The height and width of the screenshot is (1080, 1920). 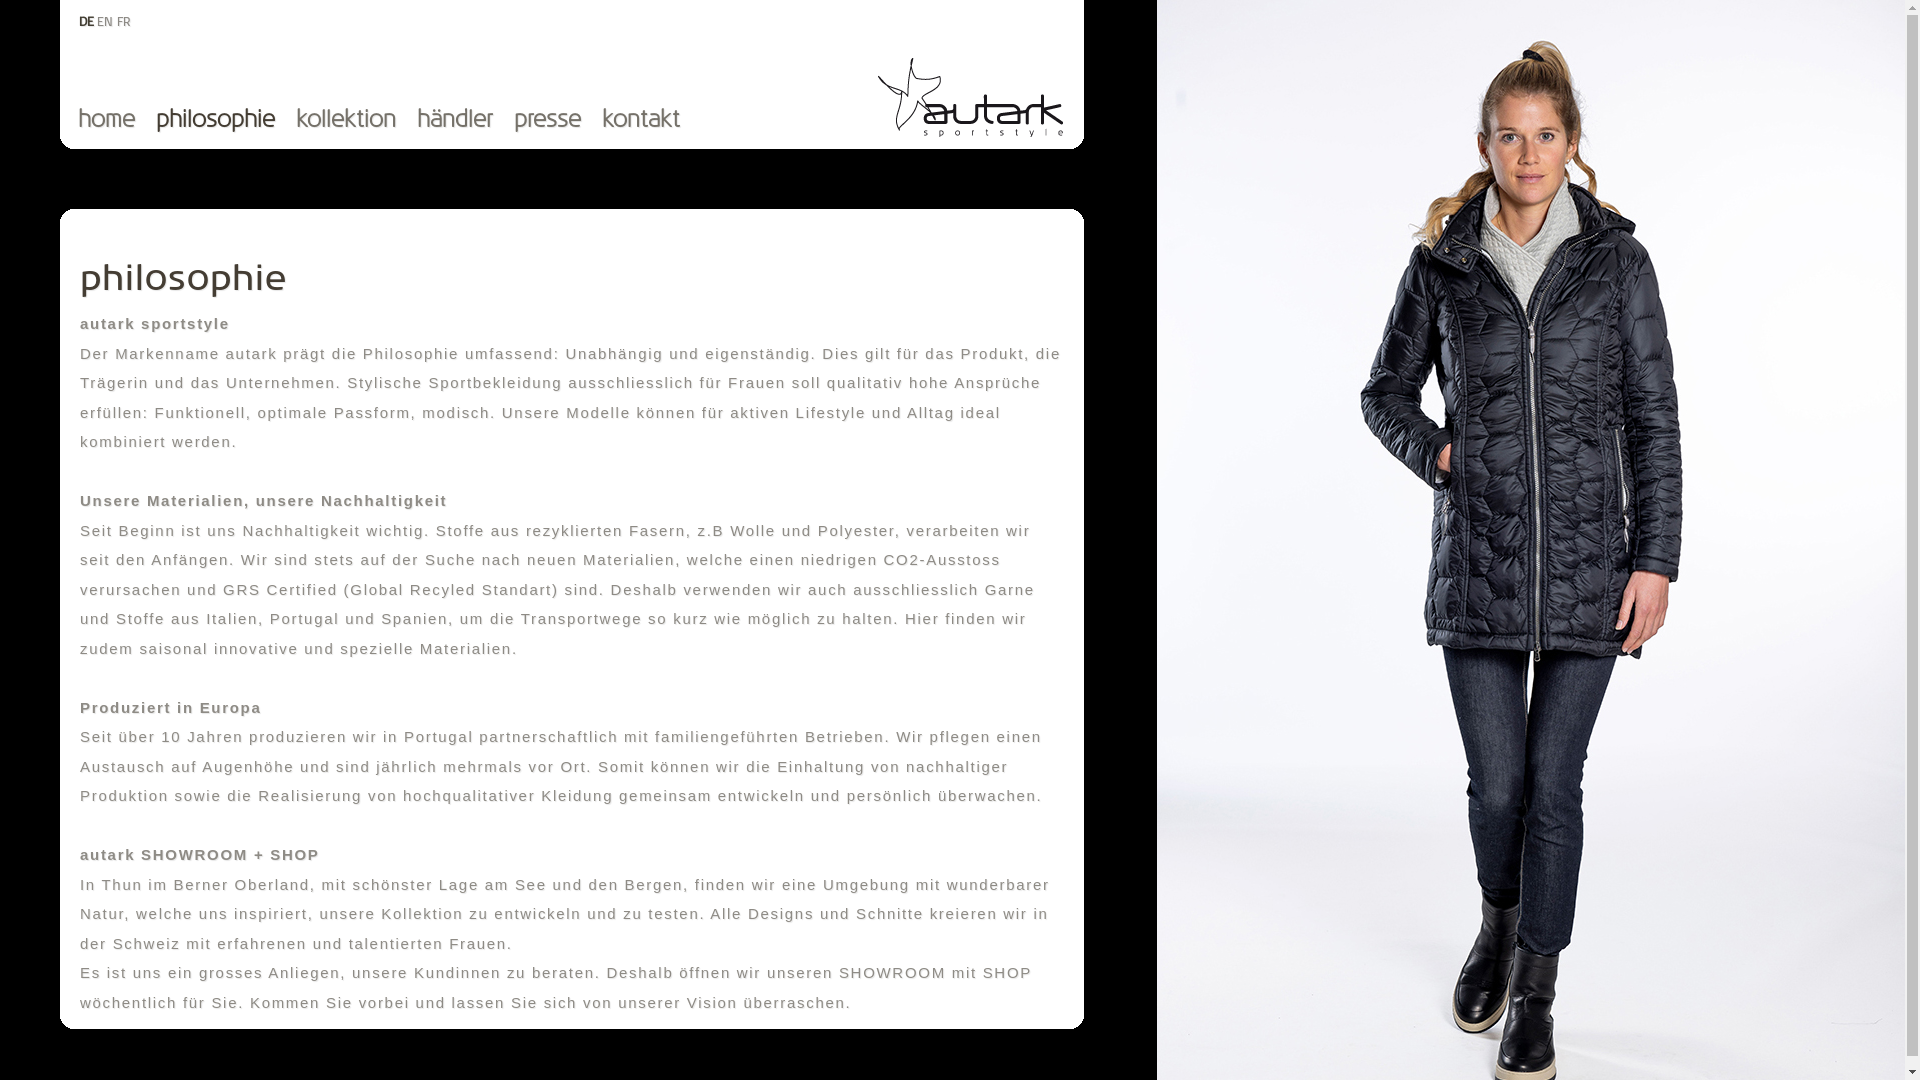 I want to click on kontakt, so click(x=652, y=121).